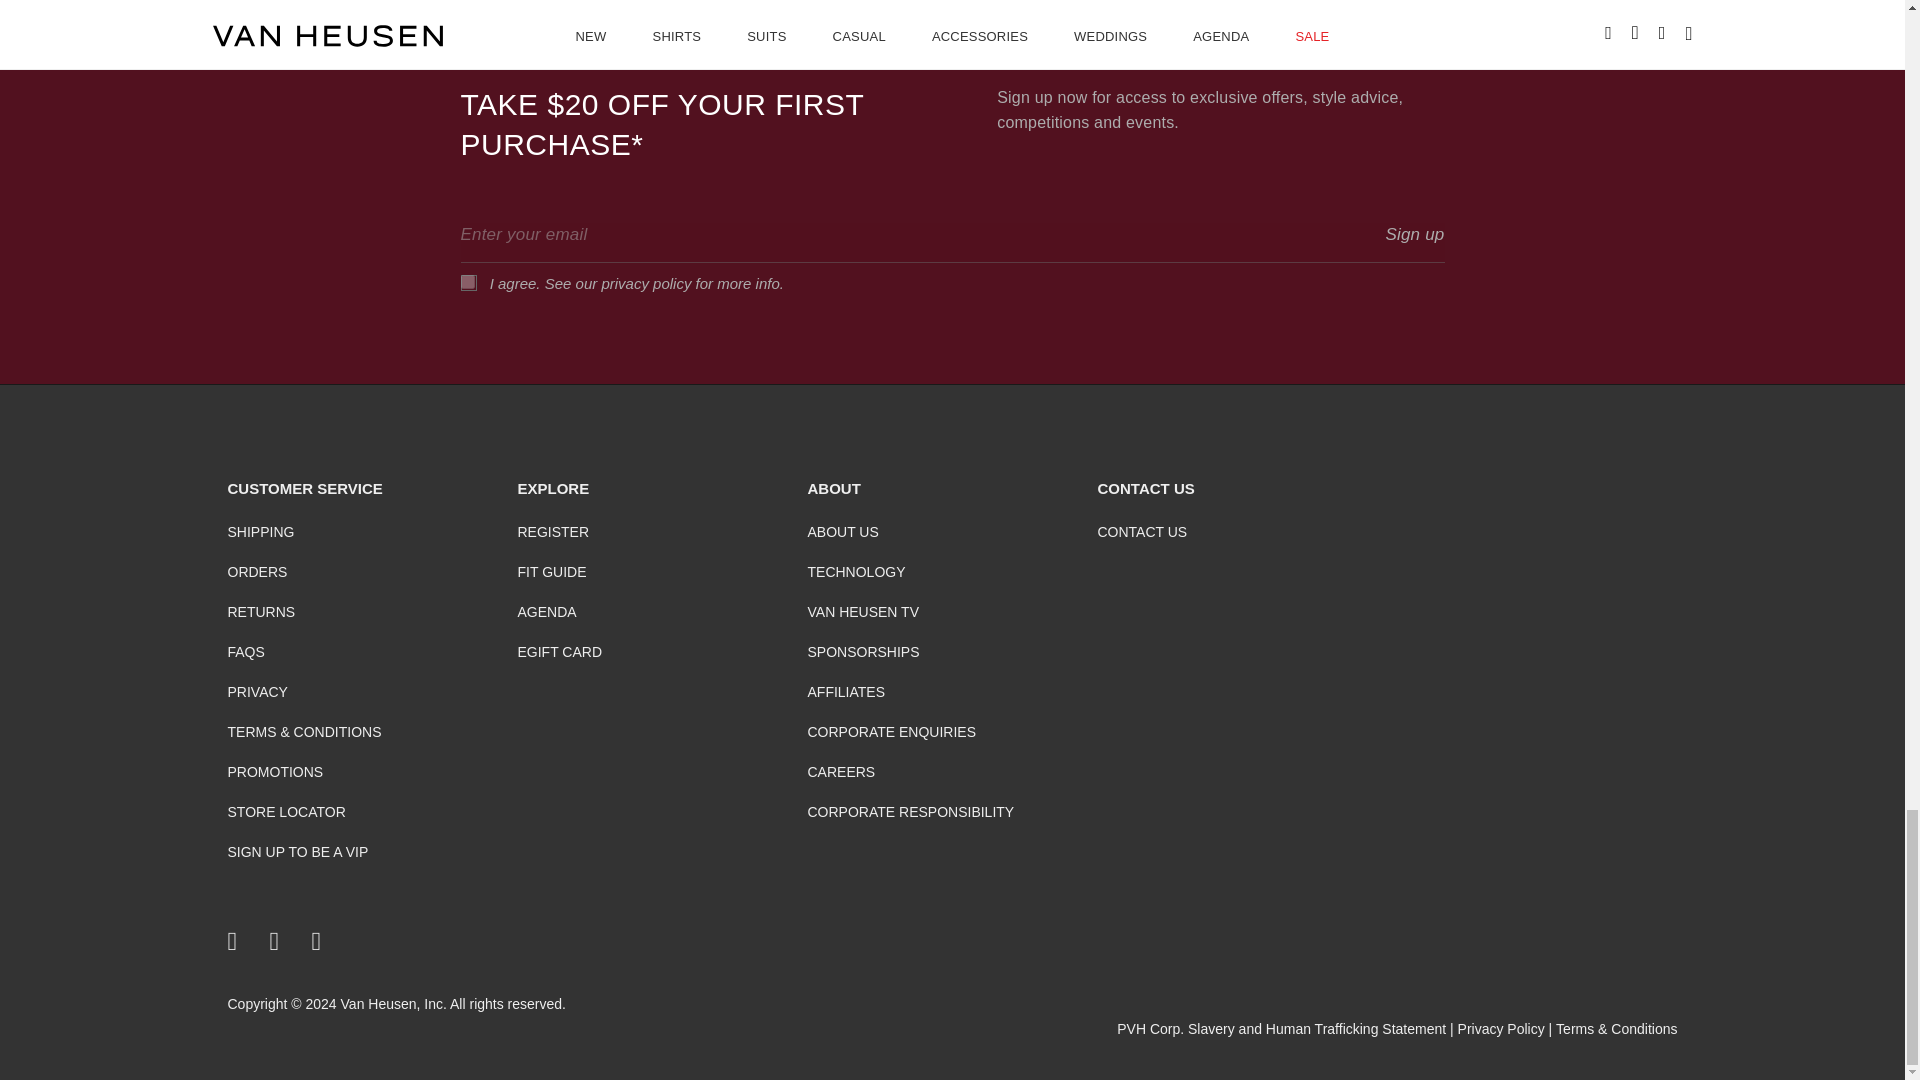 The width and height of the screenshot is (1920, 1080). Describe the element at coordinates (1414, 234) in the screenshot. I see `Subscribe` at that location.